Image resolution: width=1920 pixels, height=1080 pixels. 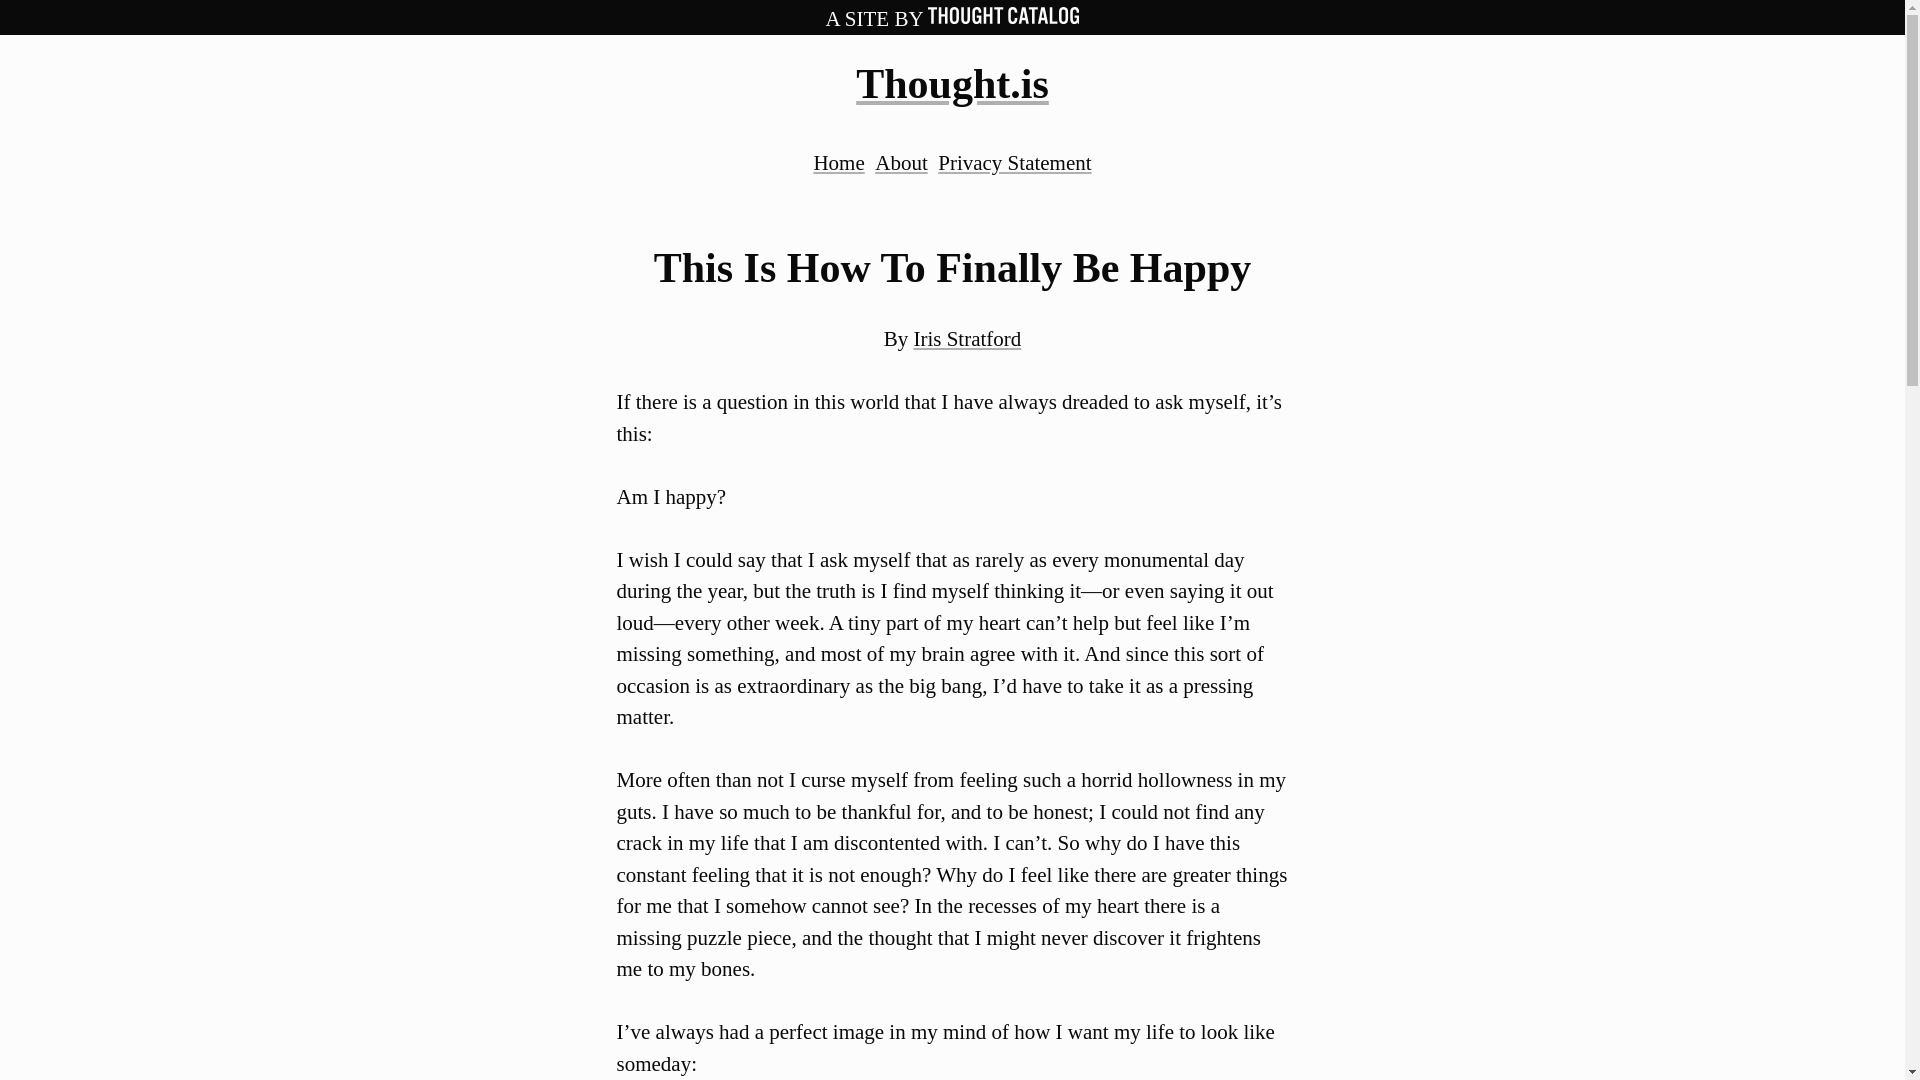 I want to click on Thought.is, so click(x=952, y=83).